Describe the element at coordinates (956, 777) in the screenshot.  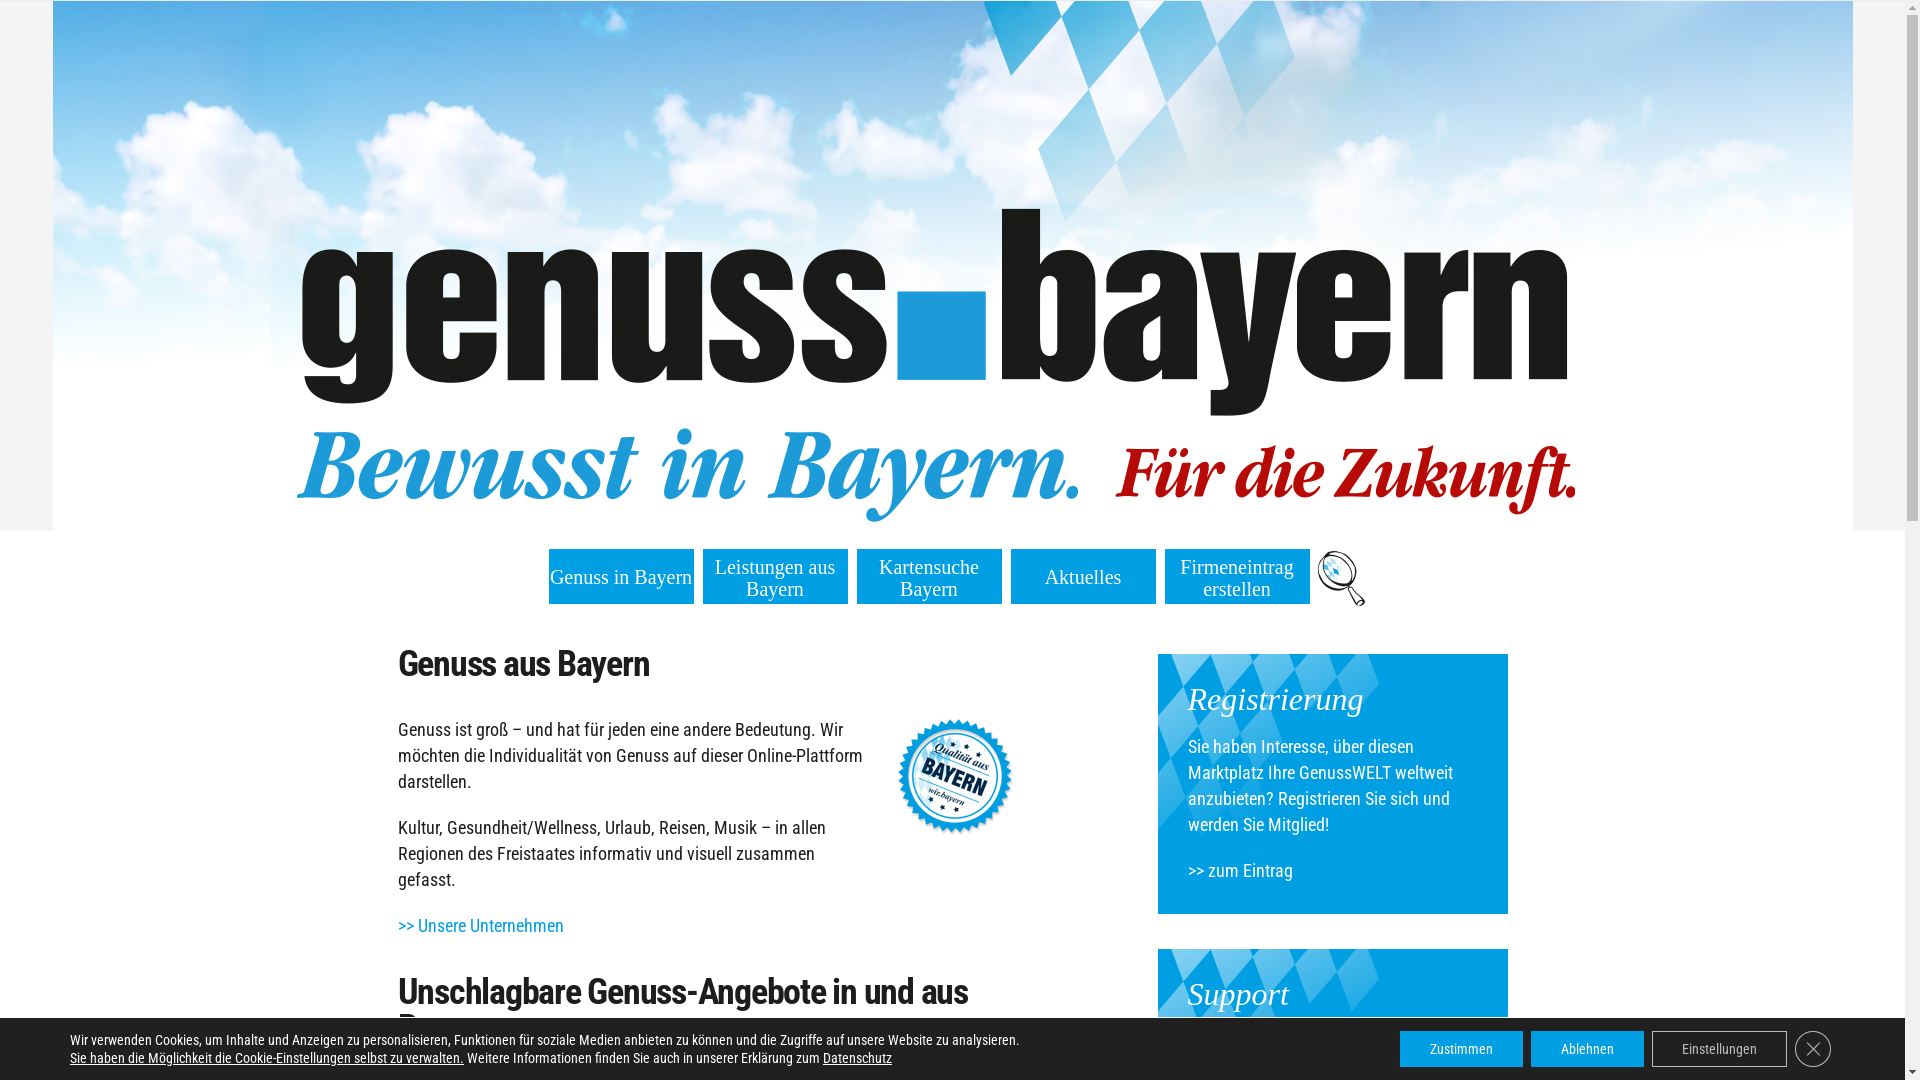
I see `qualitaet-aus-bayern` at that location.